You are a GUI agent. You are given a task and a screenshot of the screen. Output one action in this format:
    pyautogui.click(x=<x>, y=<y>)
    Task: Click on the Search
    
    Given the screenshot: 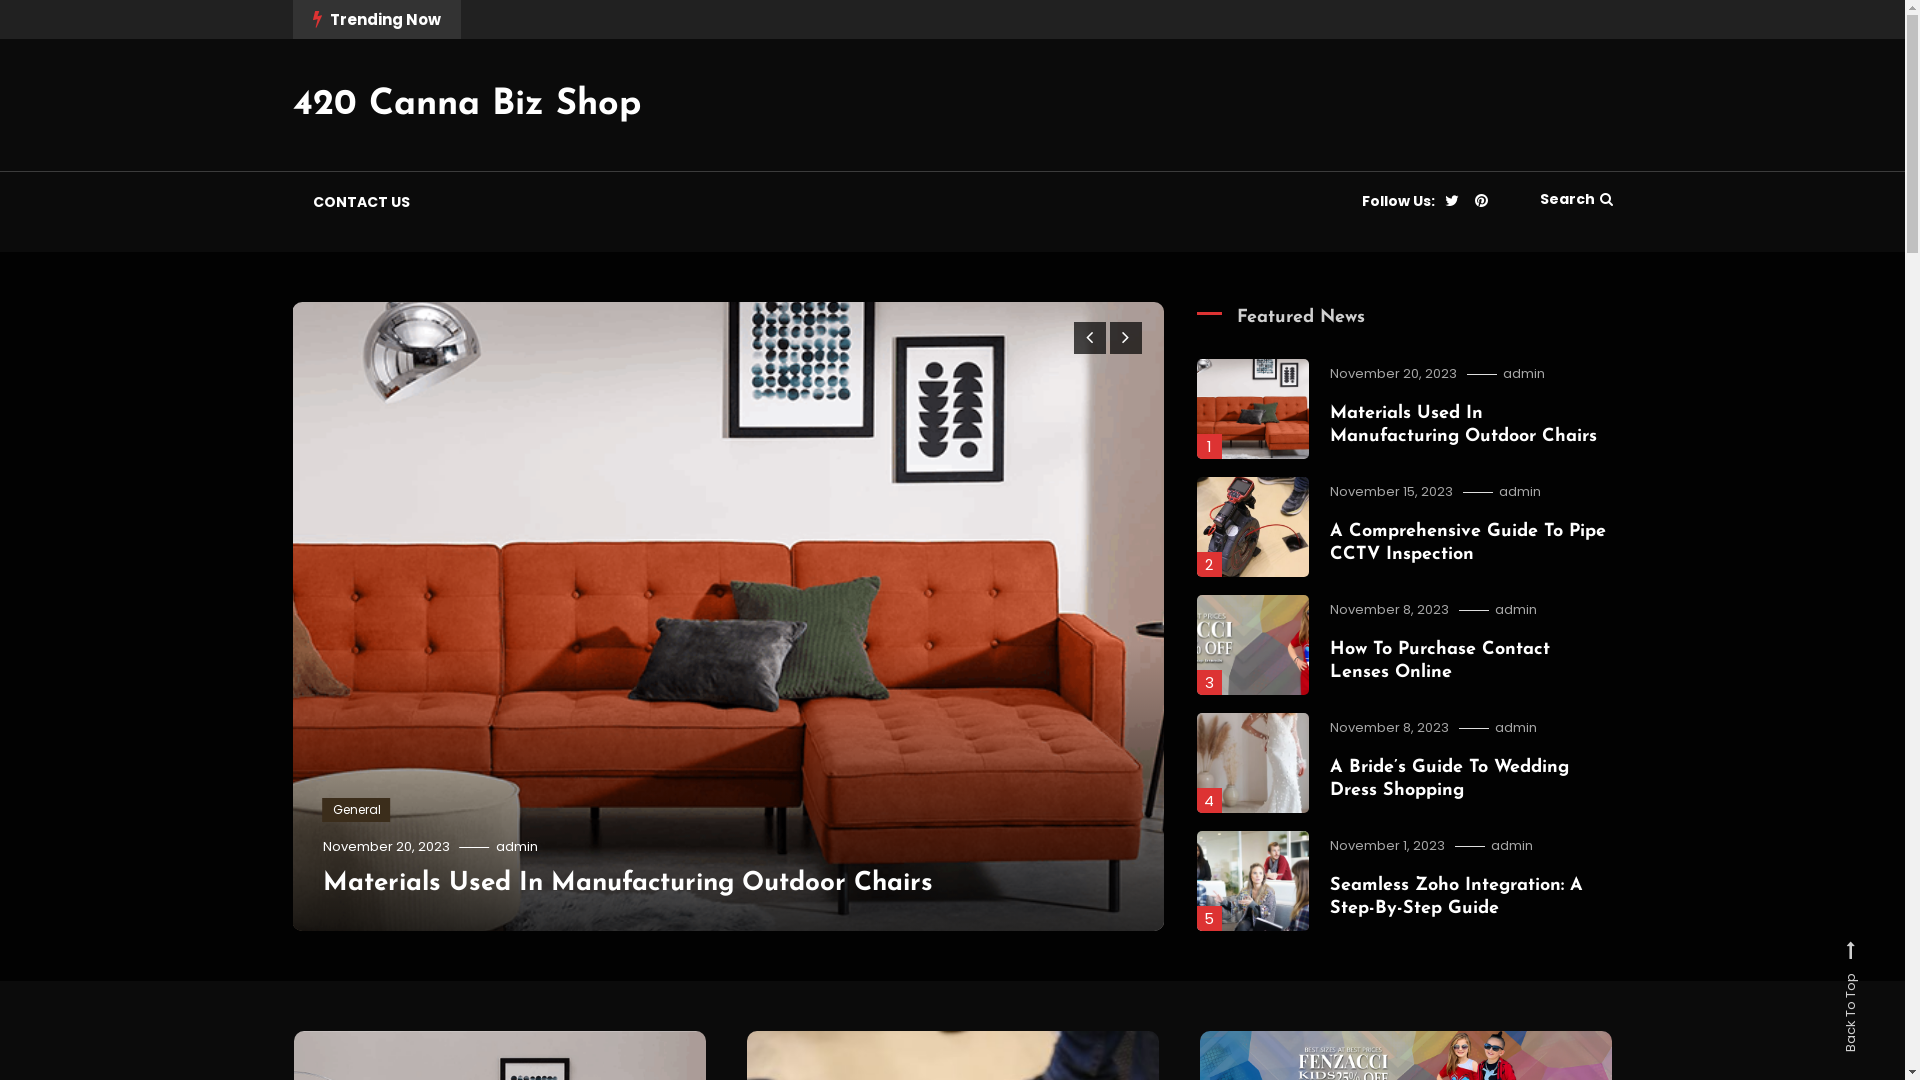 What is the action you would take?
    pyautogui.click(x=1576, y=199)
    